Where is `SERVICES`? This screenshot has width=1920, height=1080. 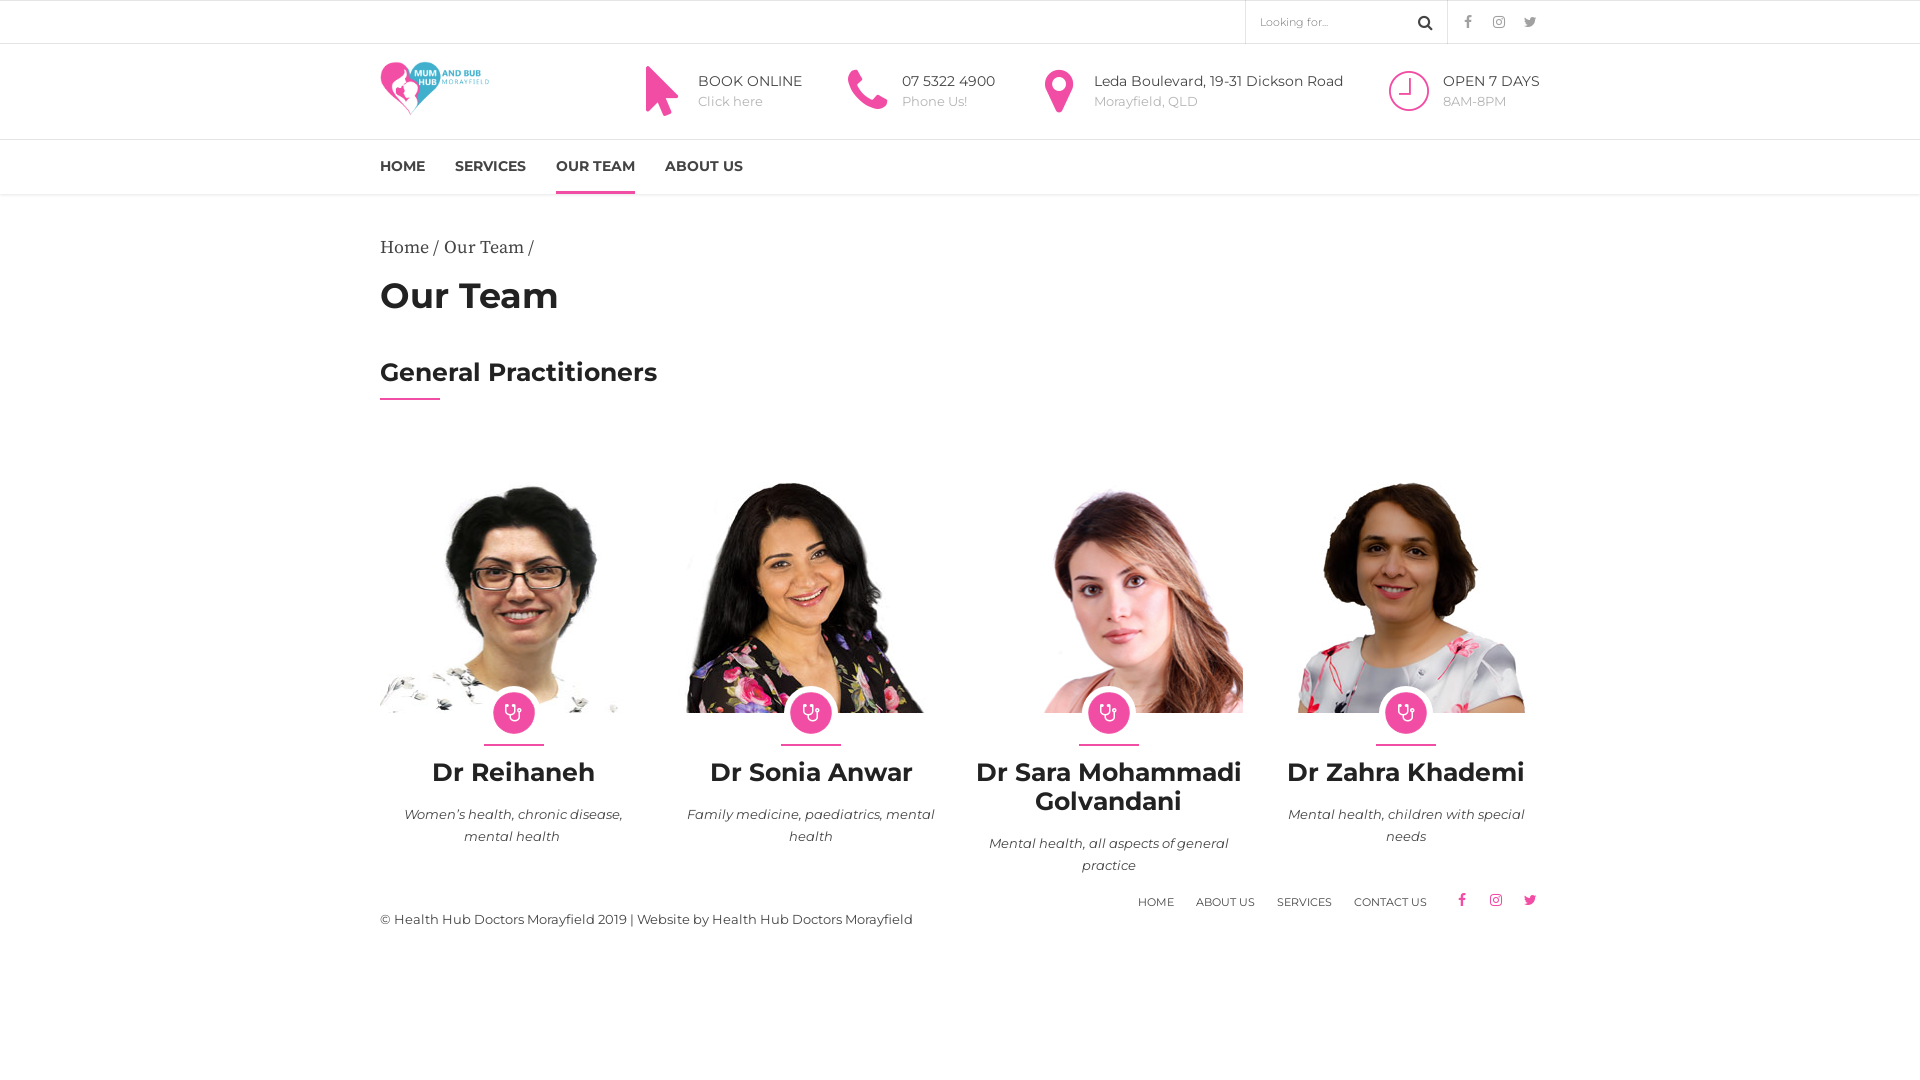 SERVICES is located at coordinates (1304, 902).